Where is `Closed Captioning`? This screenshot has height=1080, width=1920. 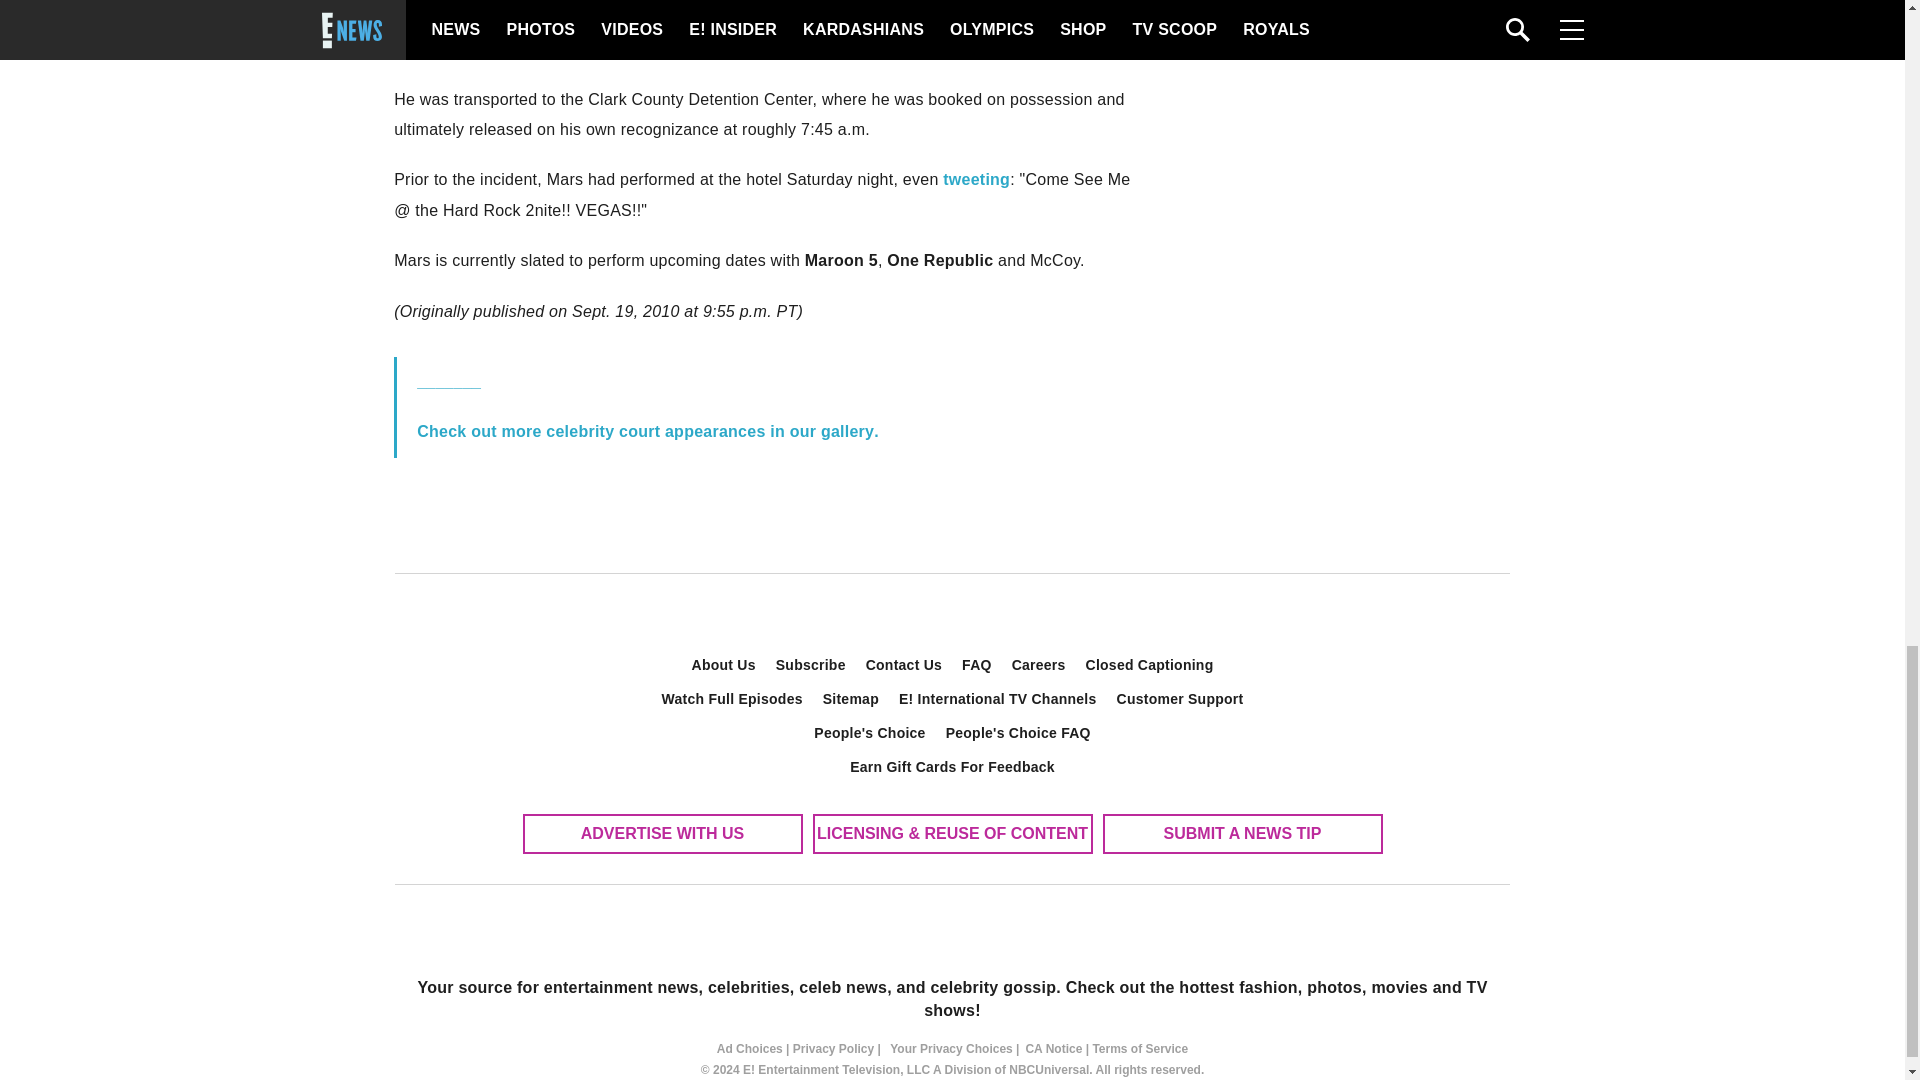 Closed Captioning is located at coordinates (1150, 664).